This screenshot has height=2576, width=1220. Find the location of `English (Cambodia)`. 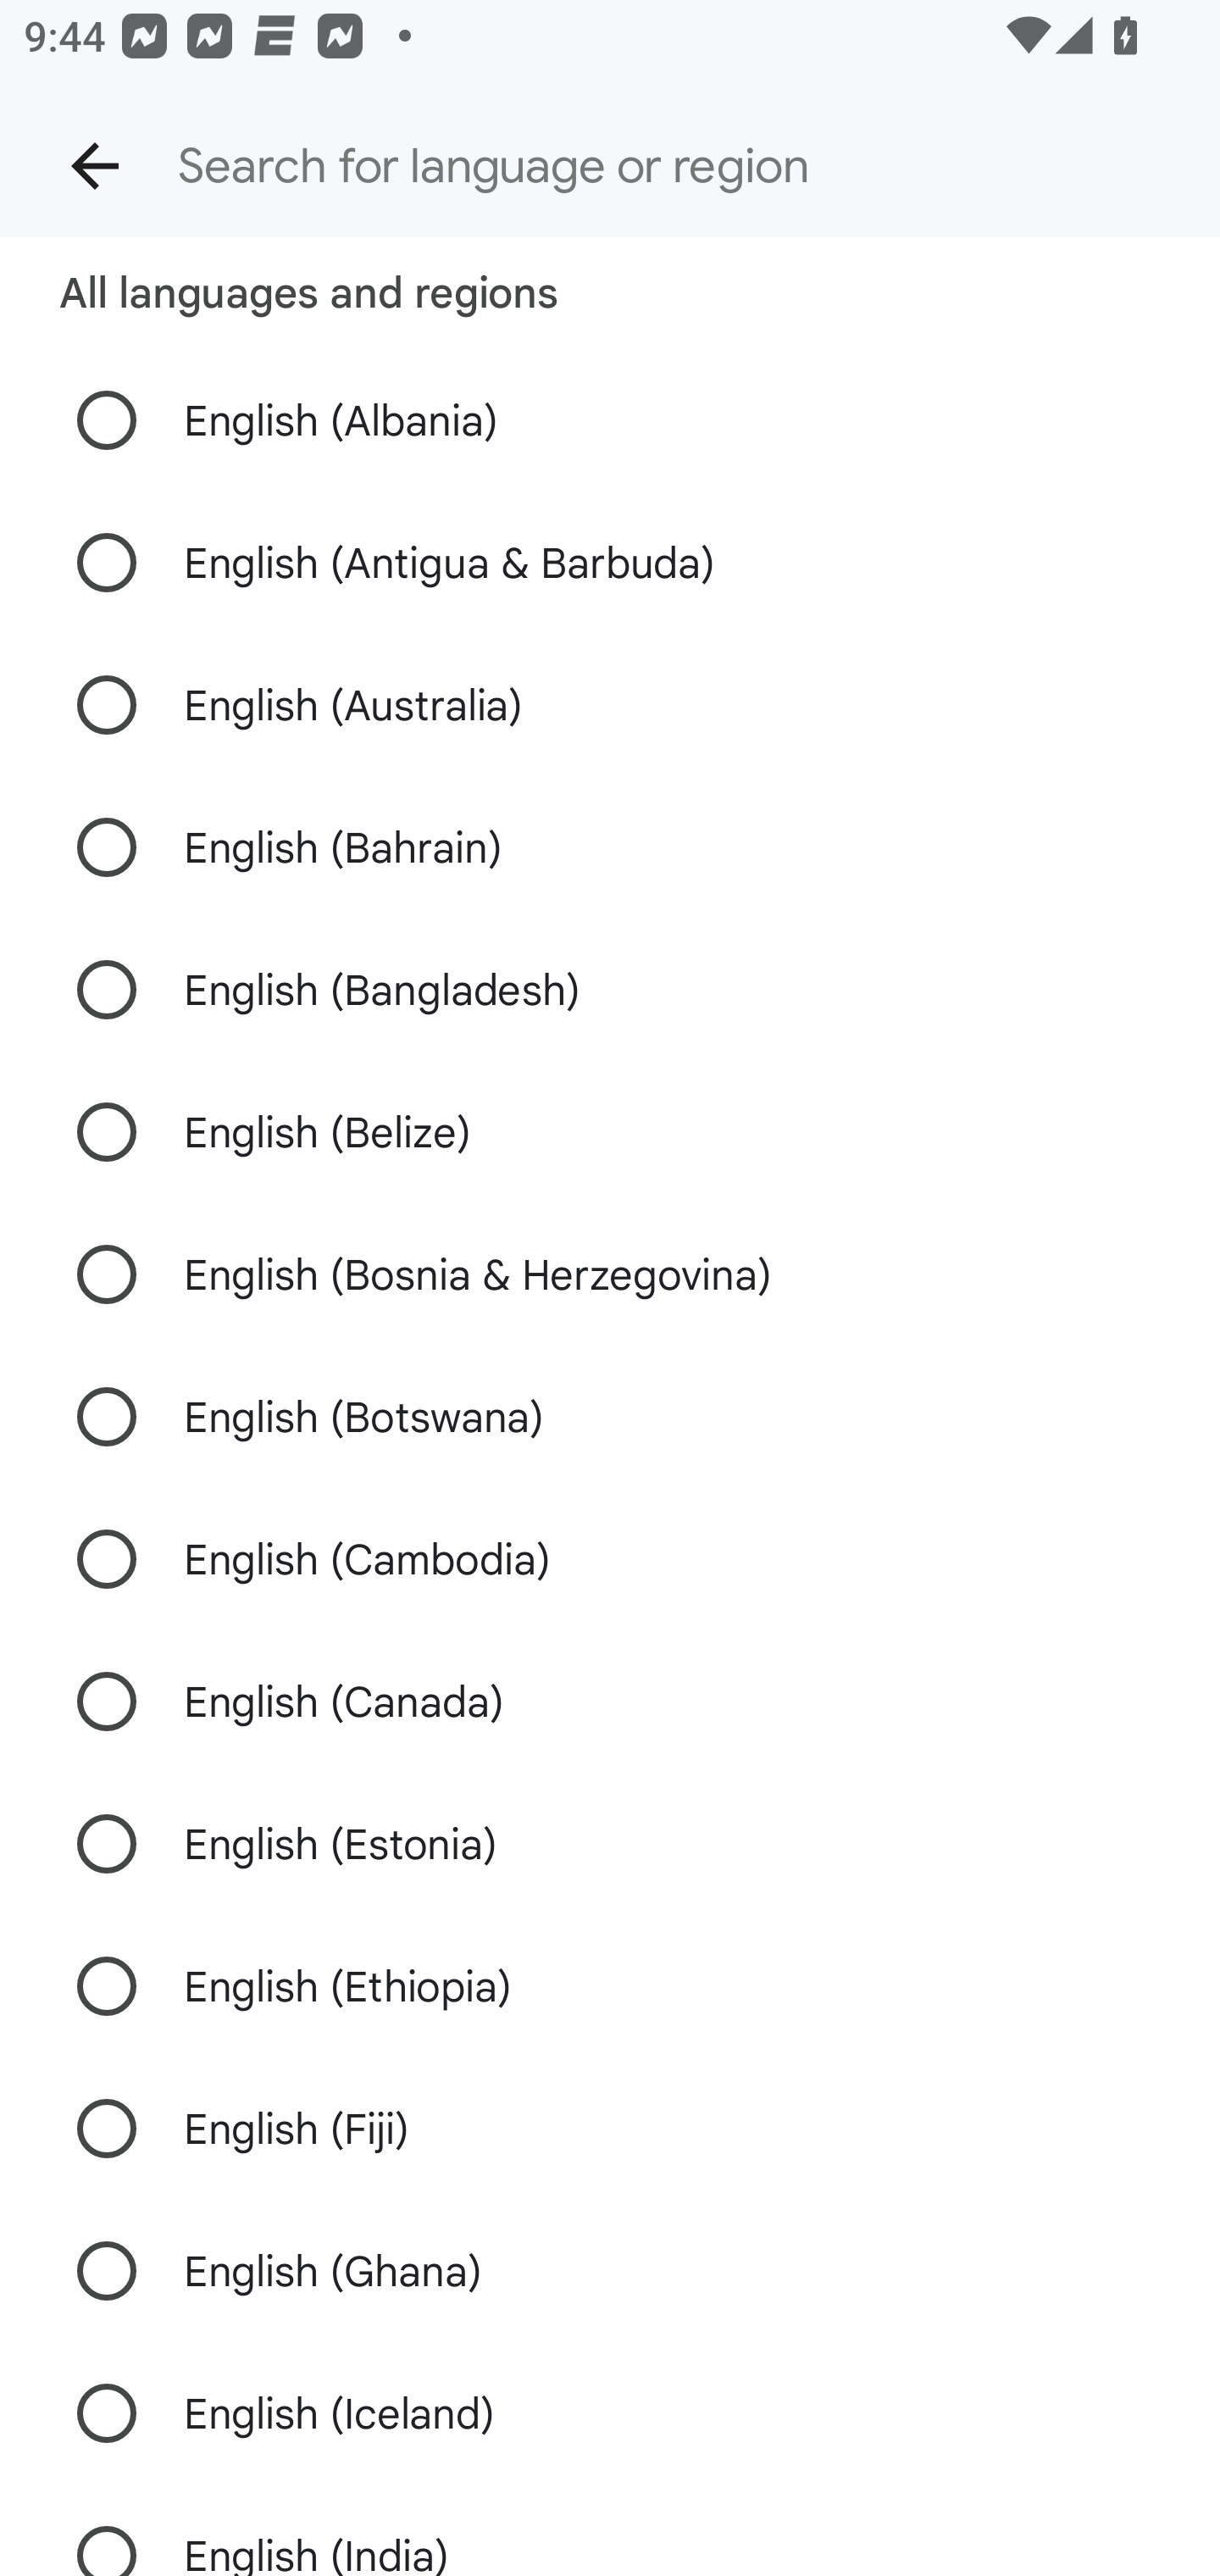

English (Cambodia) is located at coordinates (610, 1559).